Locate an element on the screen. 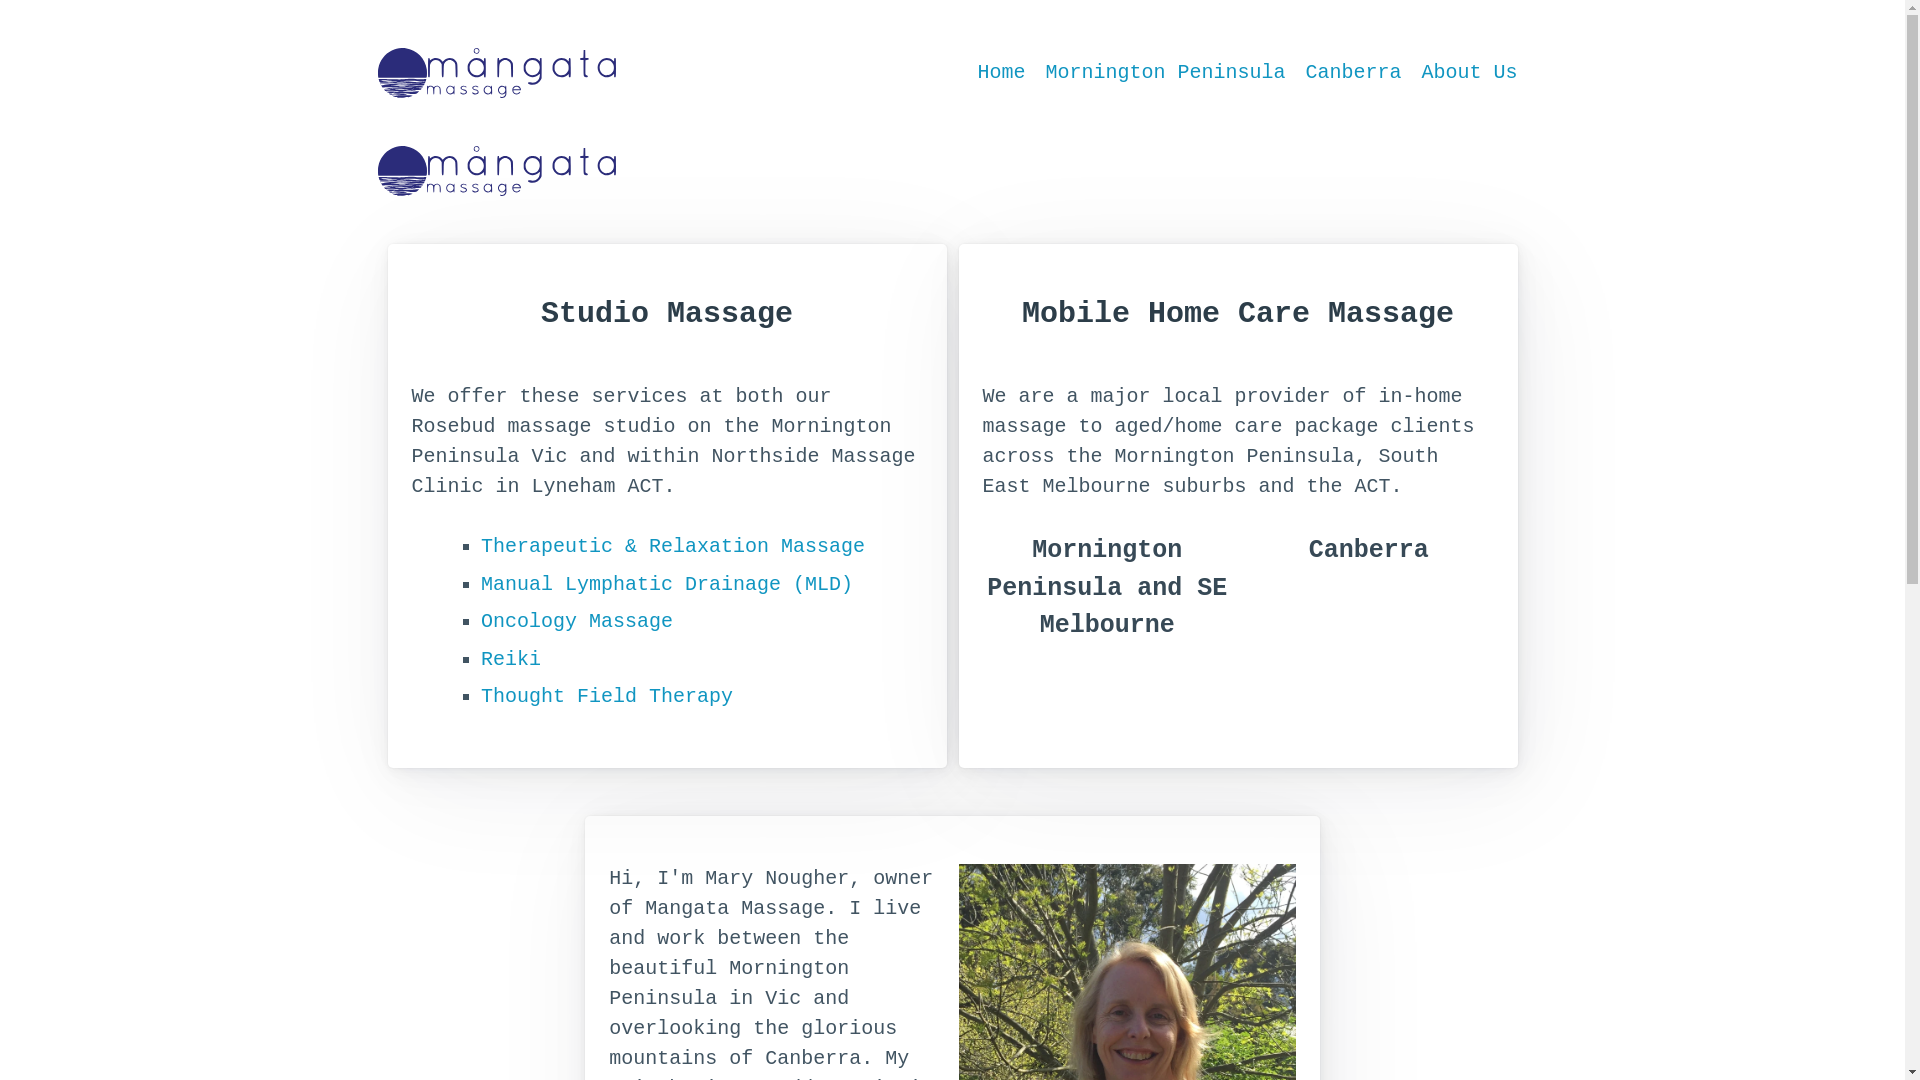 This screenshot has width=1920, height=1080. Thought Field Therapy is located at coordinates (607, 696).